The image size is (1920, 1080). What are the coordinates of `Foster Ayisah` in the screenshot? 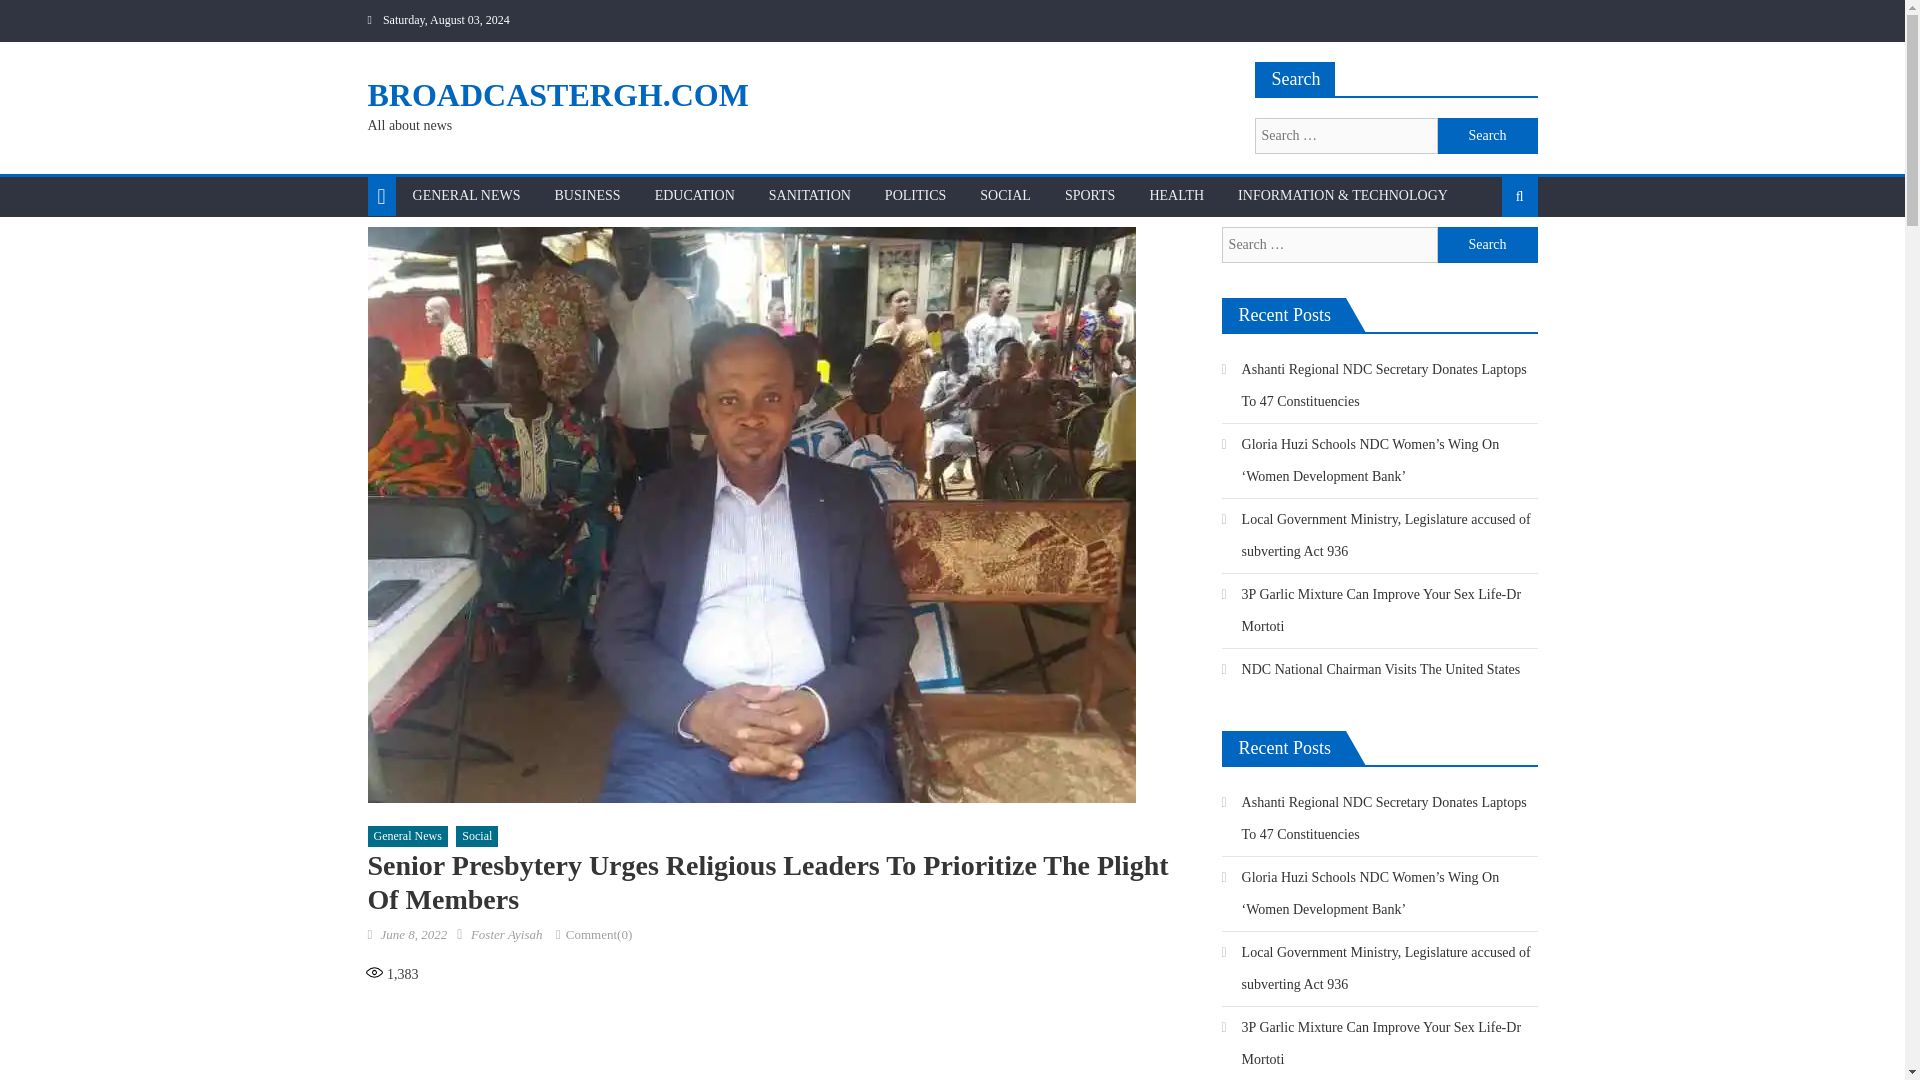 It's located at (506, 934).